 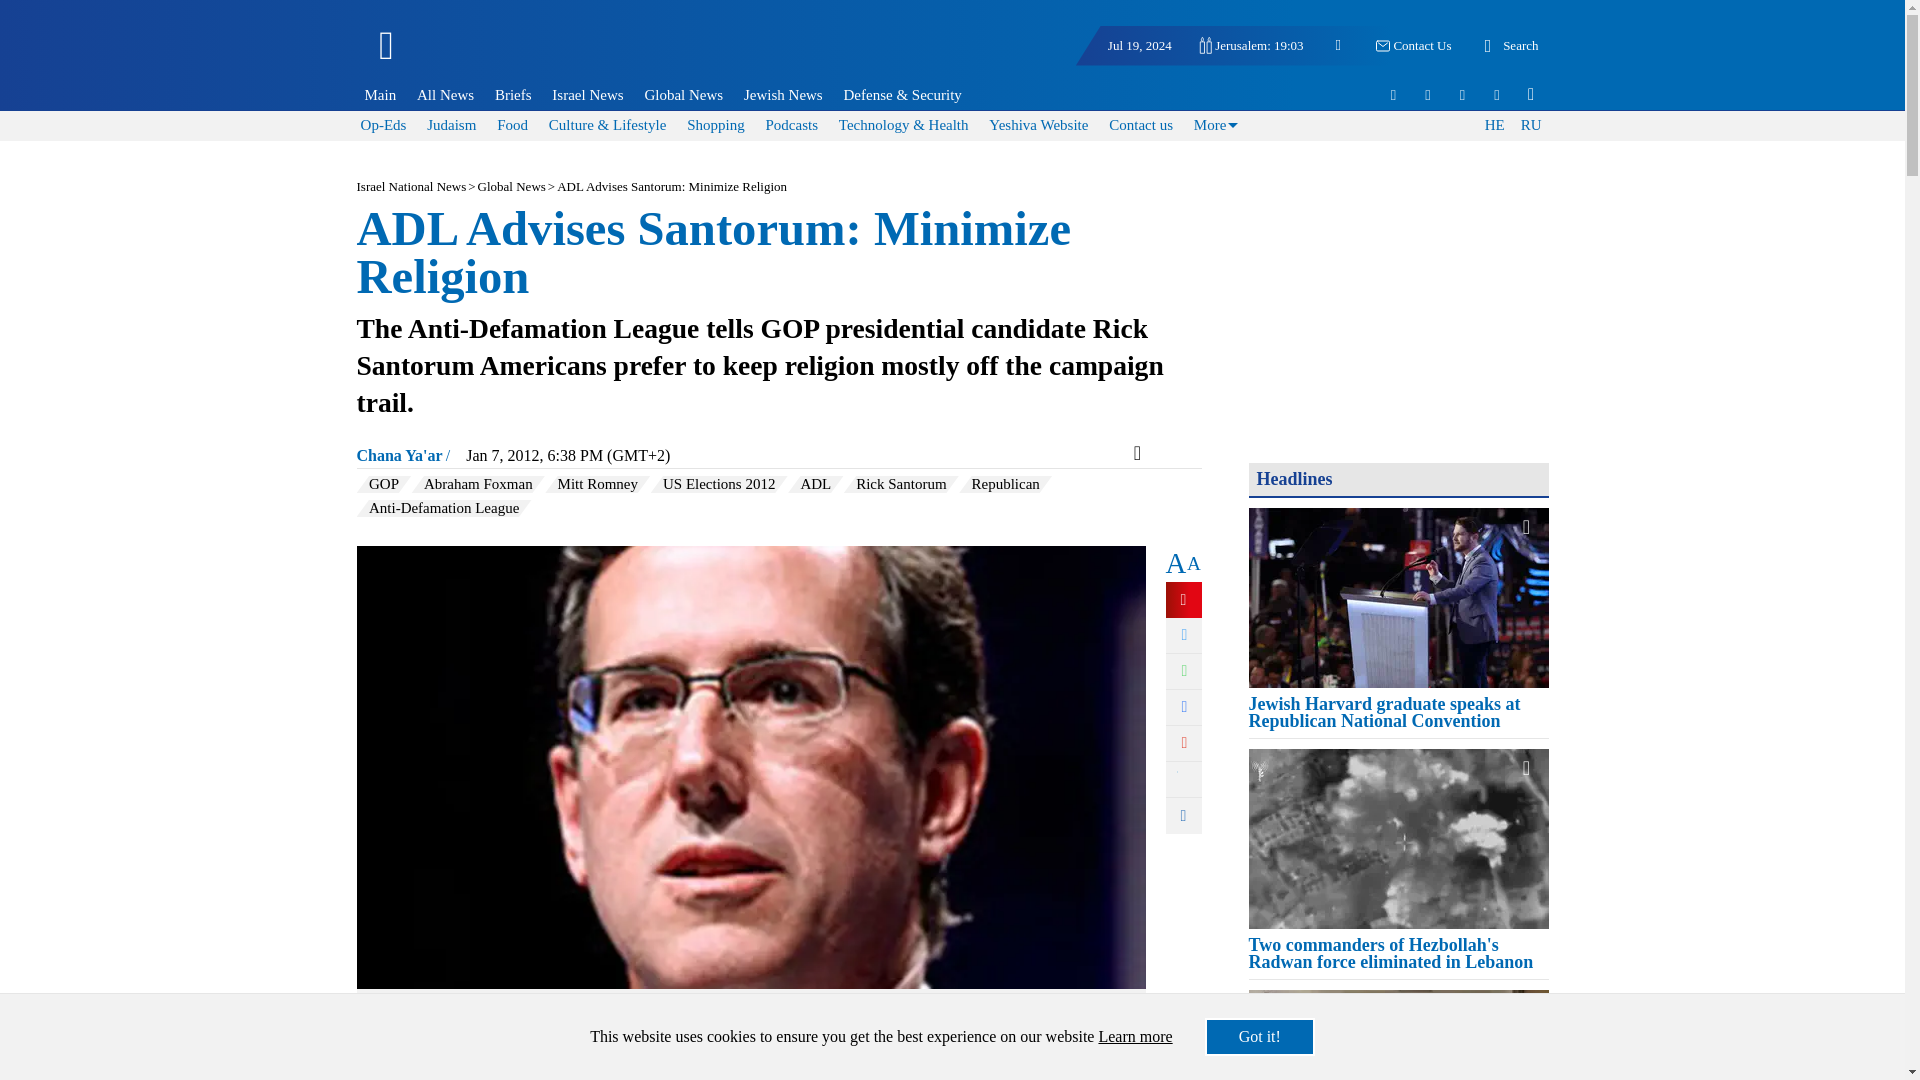 What do you see at coordinates (790, 124) in the screenshot?
I see `Podcasts` at bounding box center [790, 124].